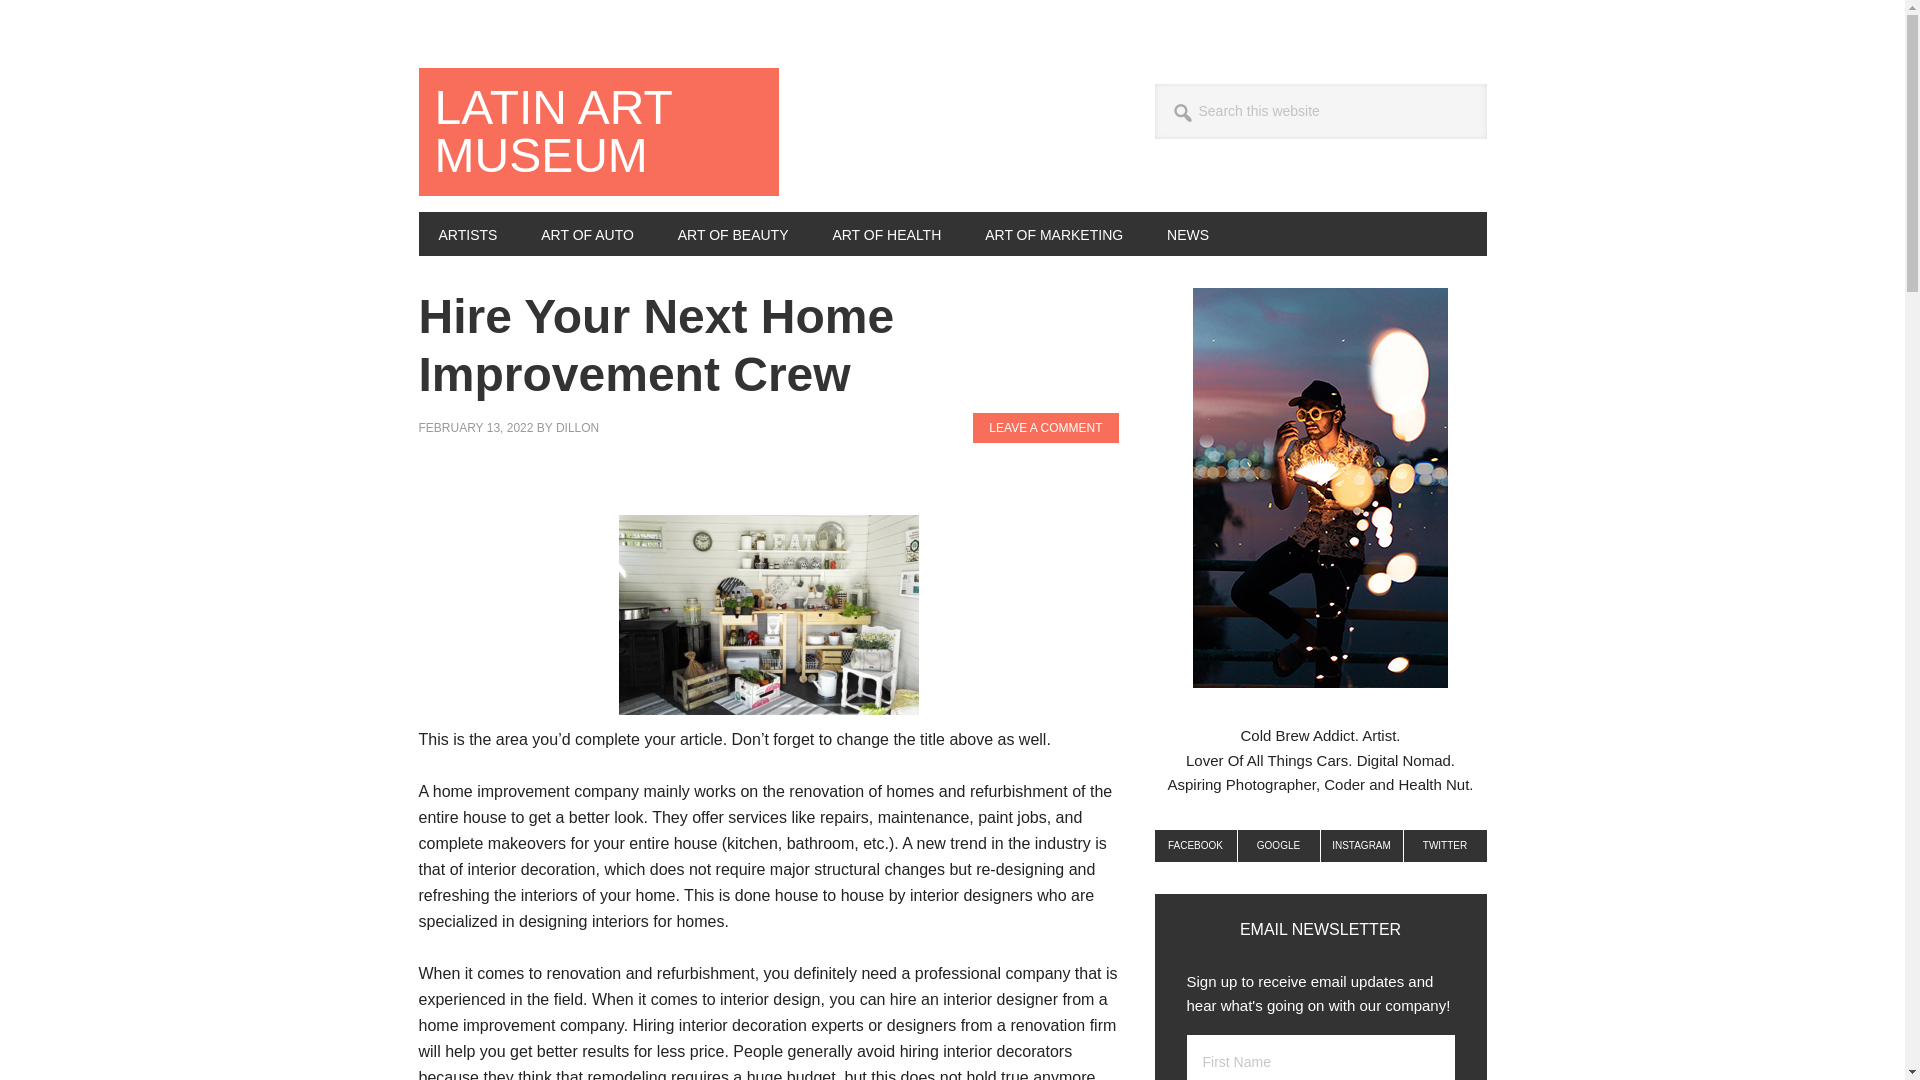  What do you see at coordinates (467, 233) in the screenshot?
I see `ARTISTS` at bounding box center [467, 233].